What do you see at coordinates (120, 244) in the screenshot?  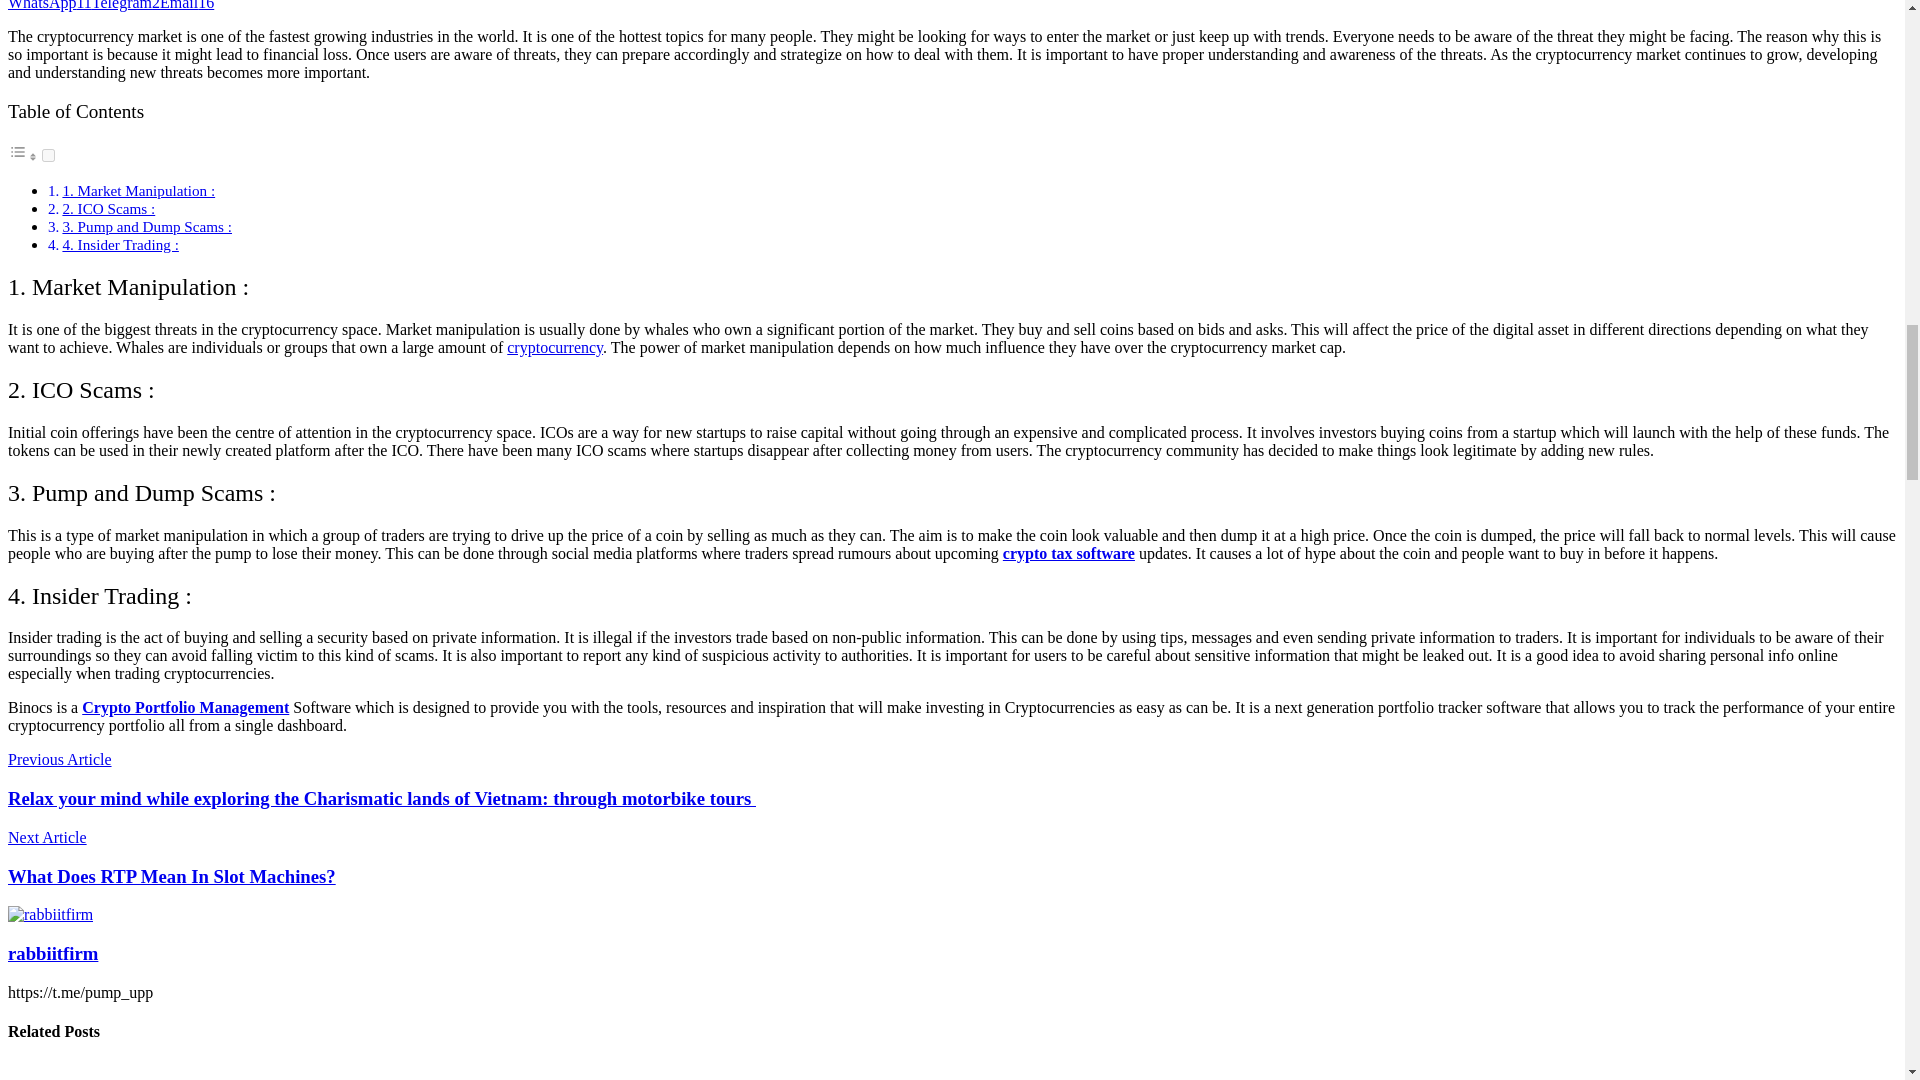 I see `4. Insider Trading :` at bounding box center [120, 244].